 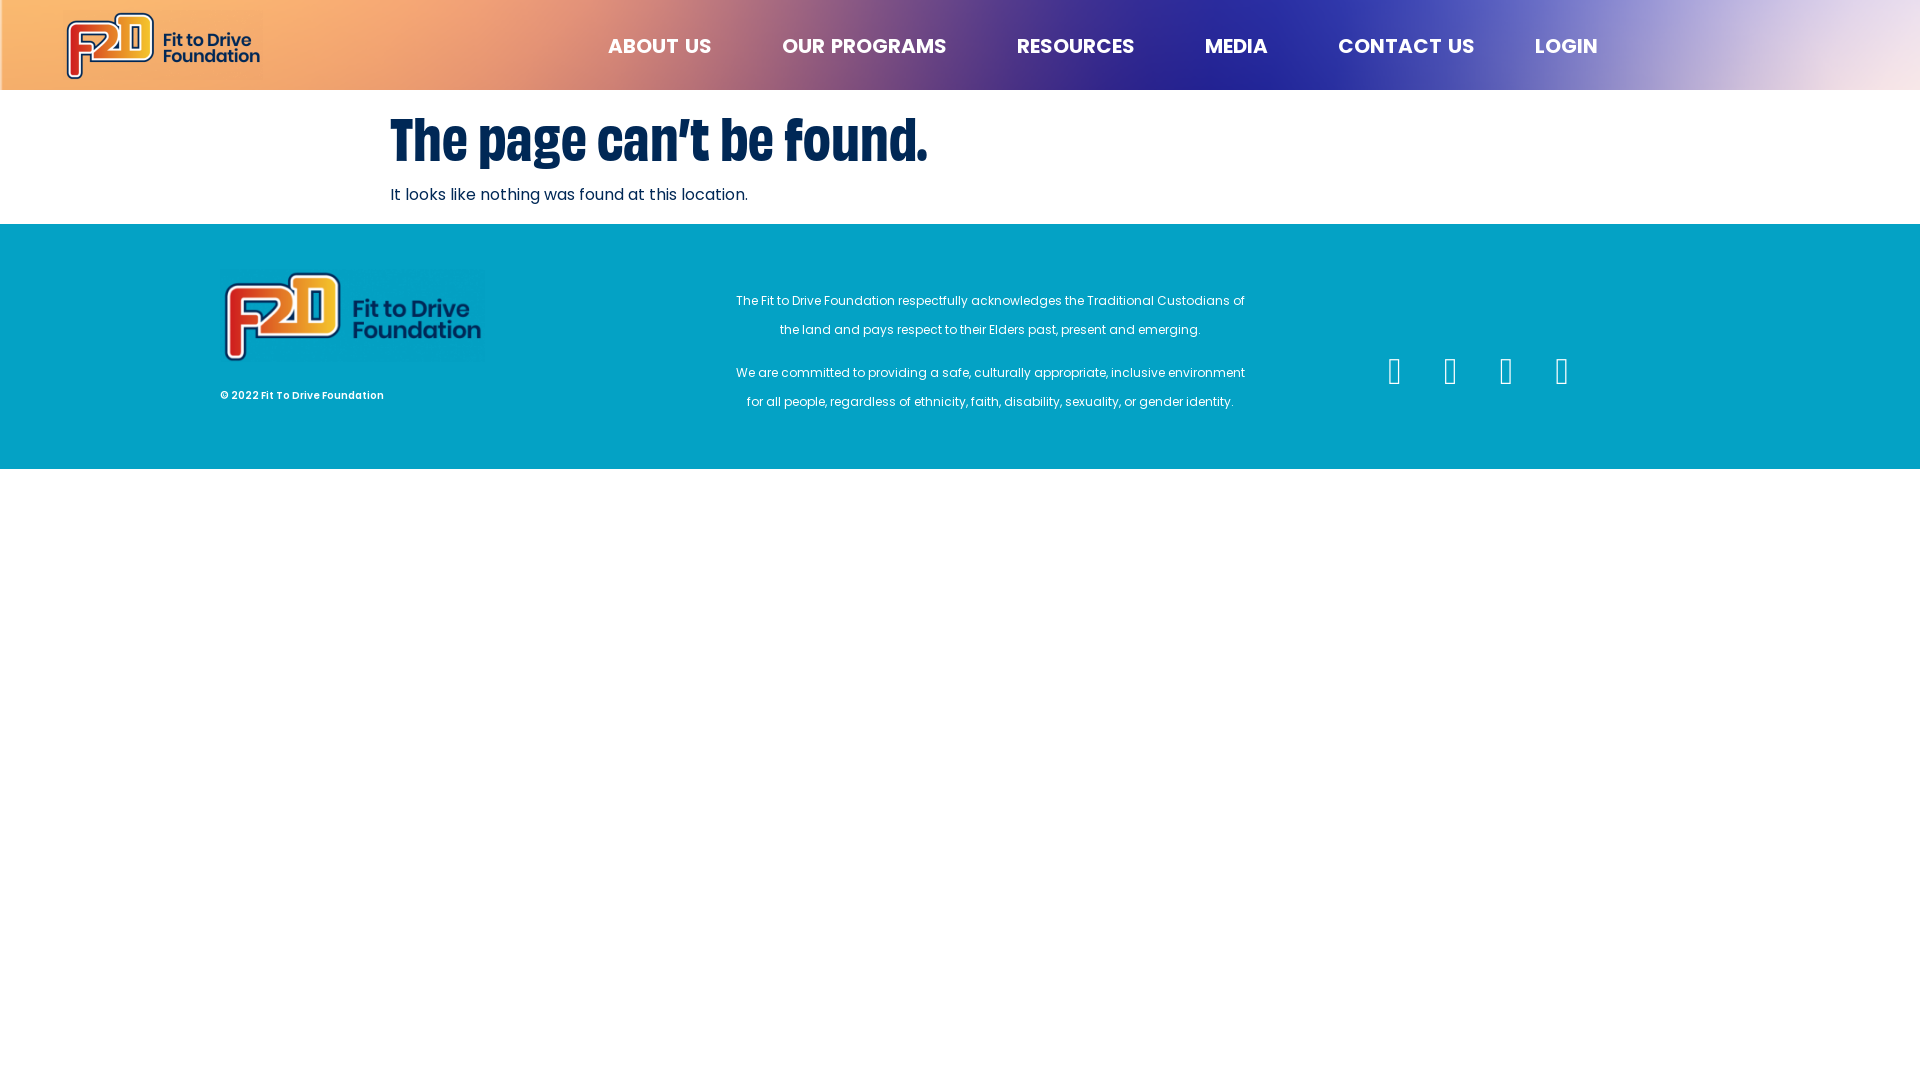 I want to click on CONTACT US, so click(x=1406, y=46).